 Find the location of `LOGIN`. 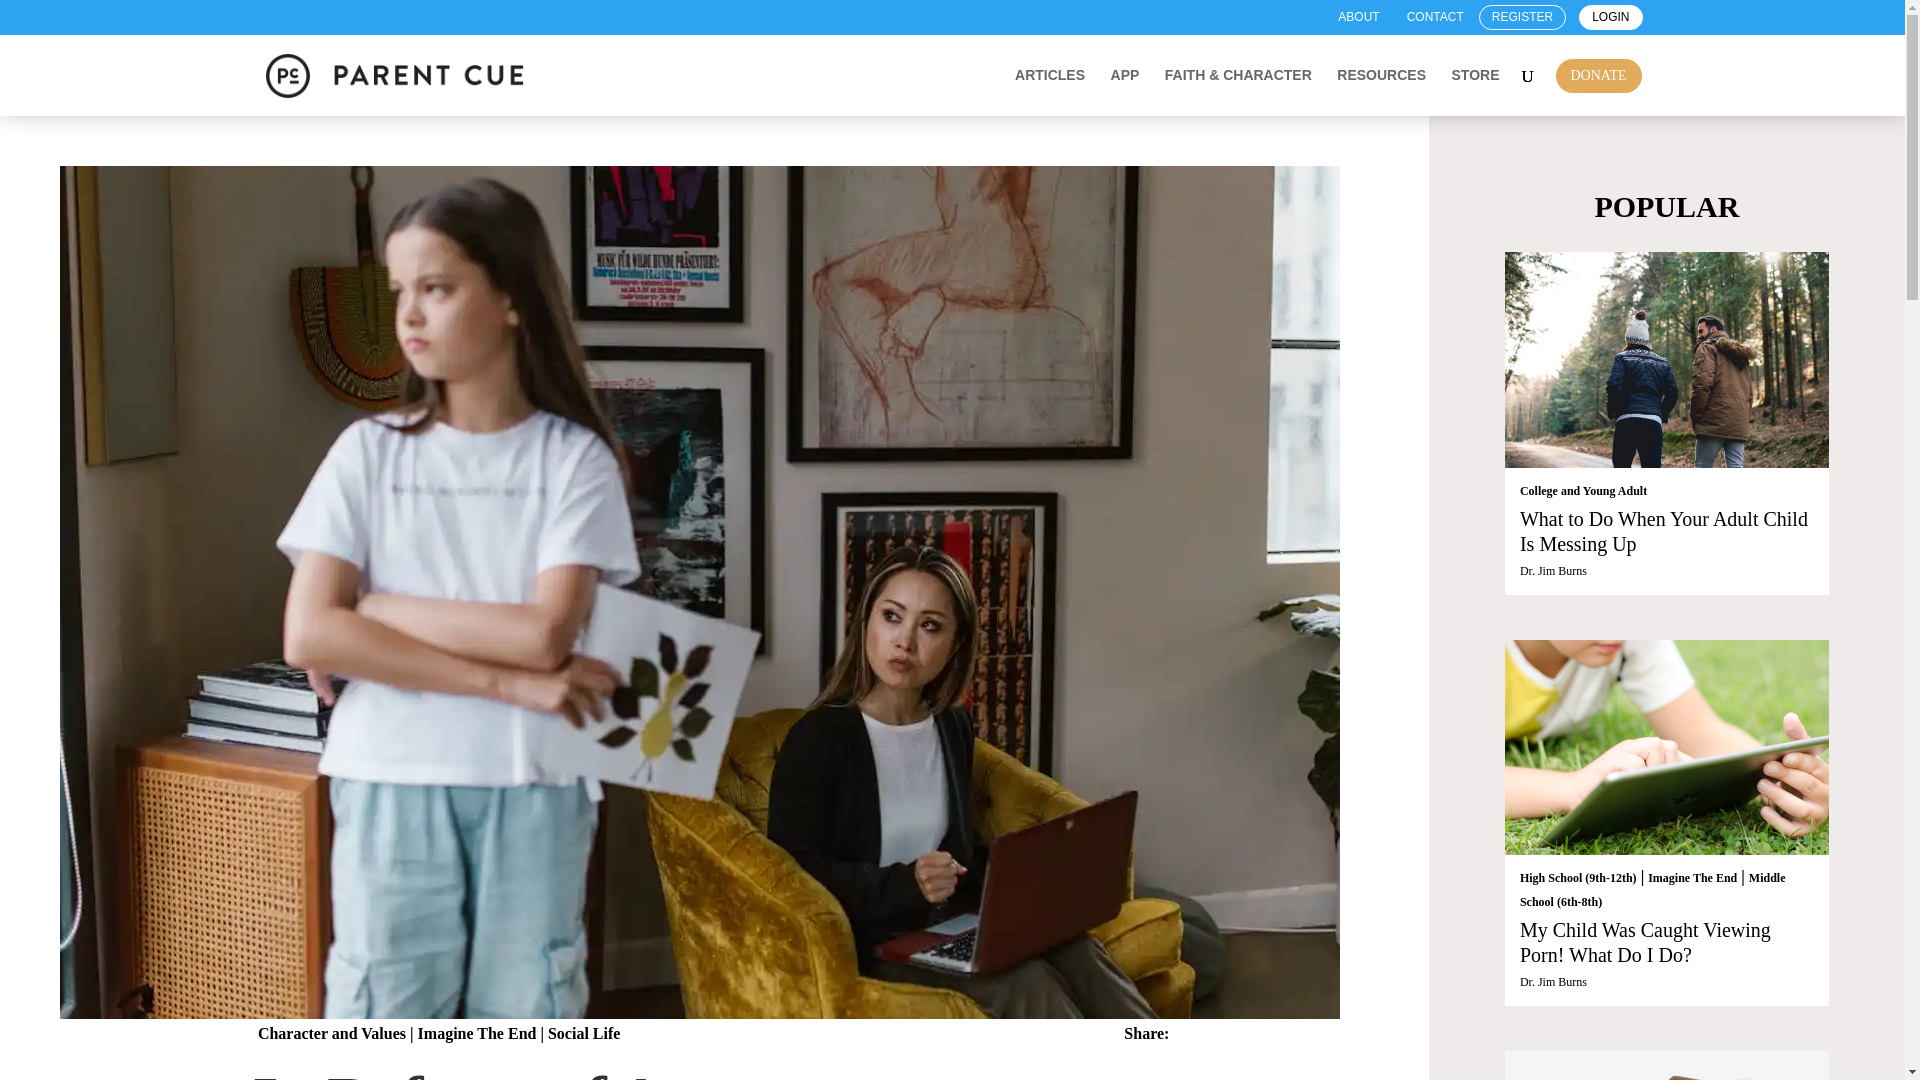

LOGIN is located at coordinates (1610, 18).